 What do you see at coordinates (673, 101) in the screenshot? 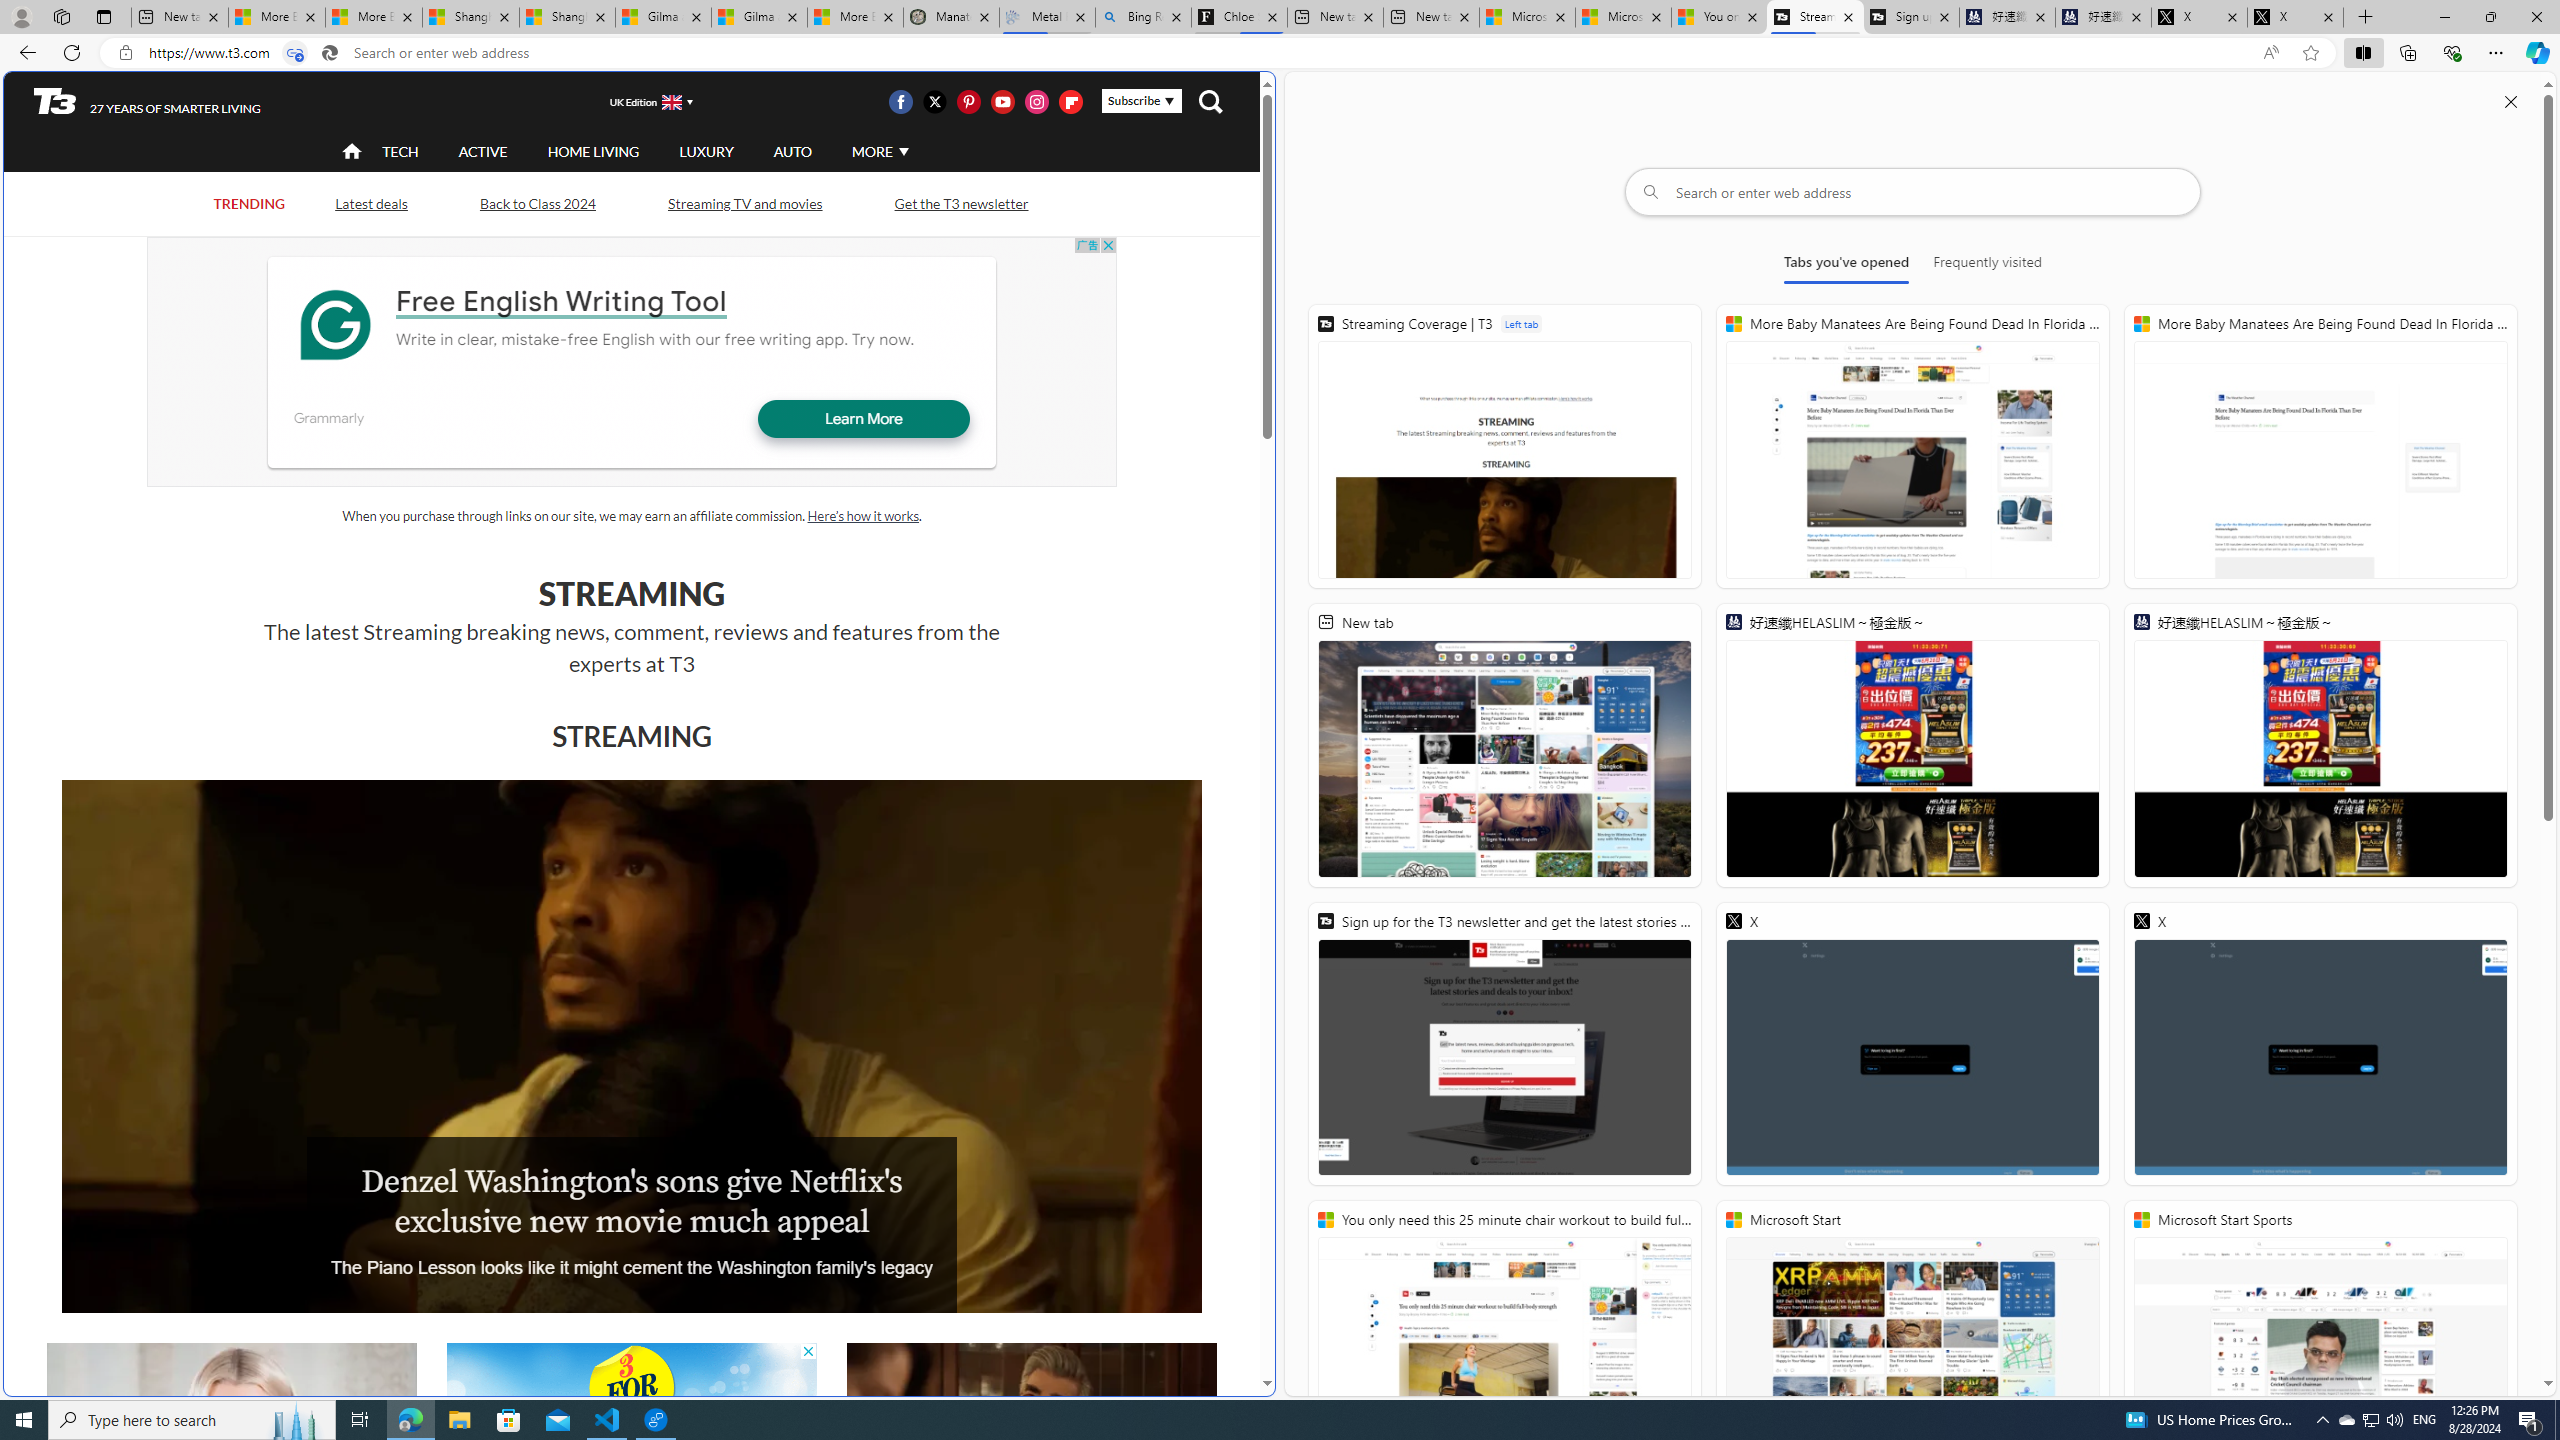
I see `flag of UK` at bounding box center [673, 101].